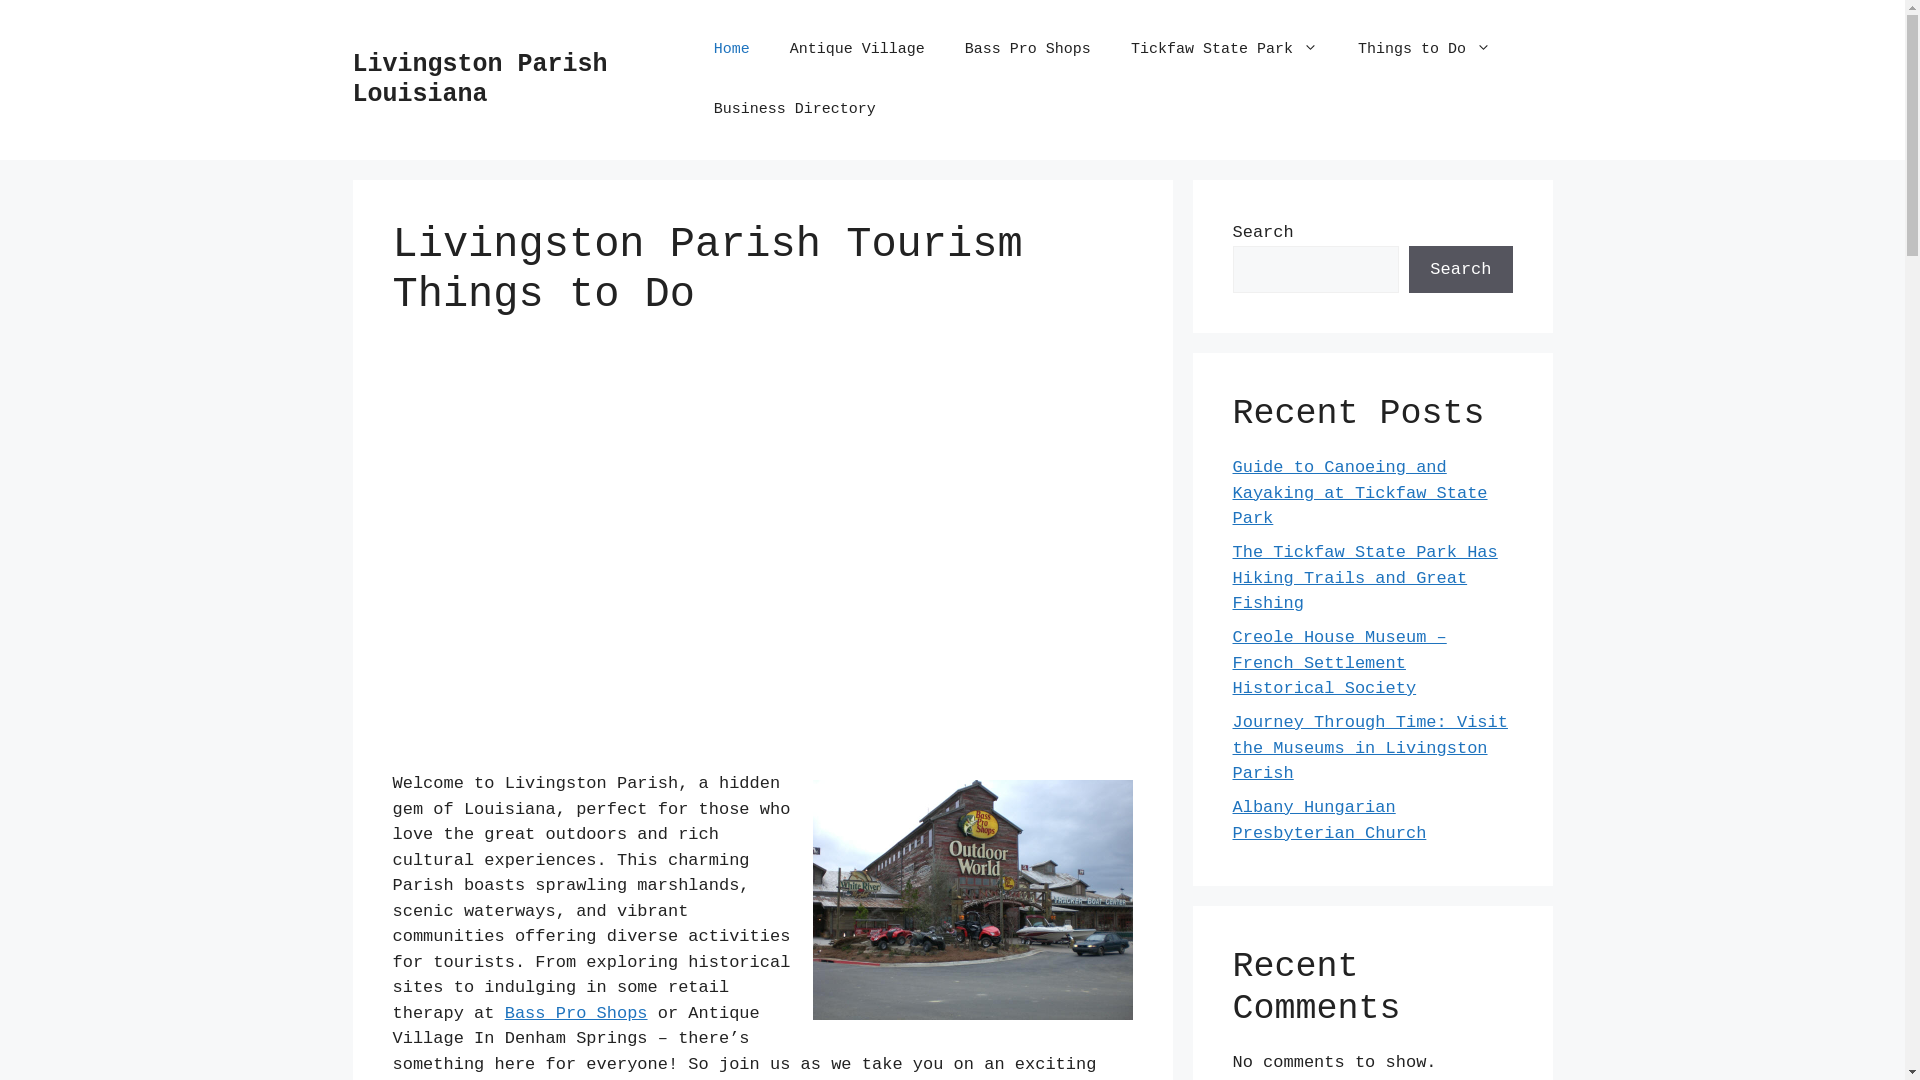  What do you see at coordinates (858, 50) in the screenshot?
I see `Antique Village` at bounding box center [858, 50].